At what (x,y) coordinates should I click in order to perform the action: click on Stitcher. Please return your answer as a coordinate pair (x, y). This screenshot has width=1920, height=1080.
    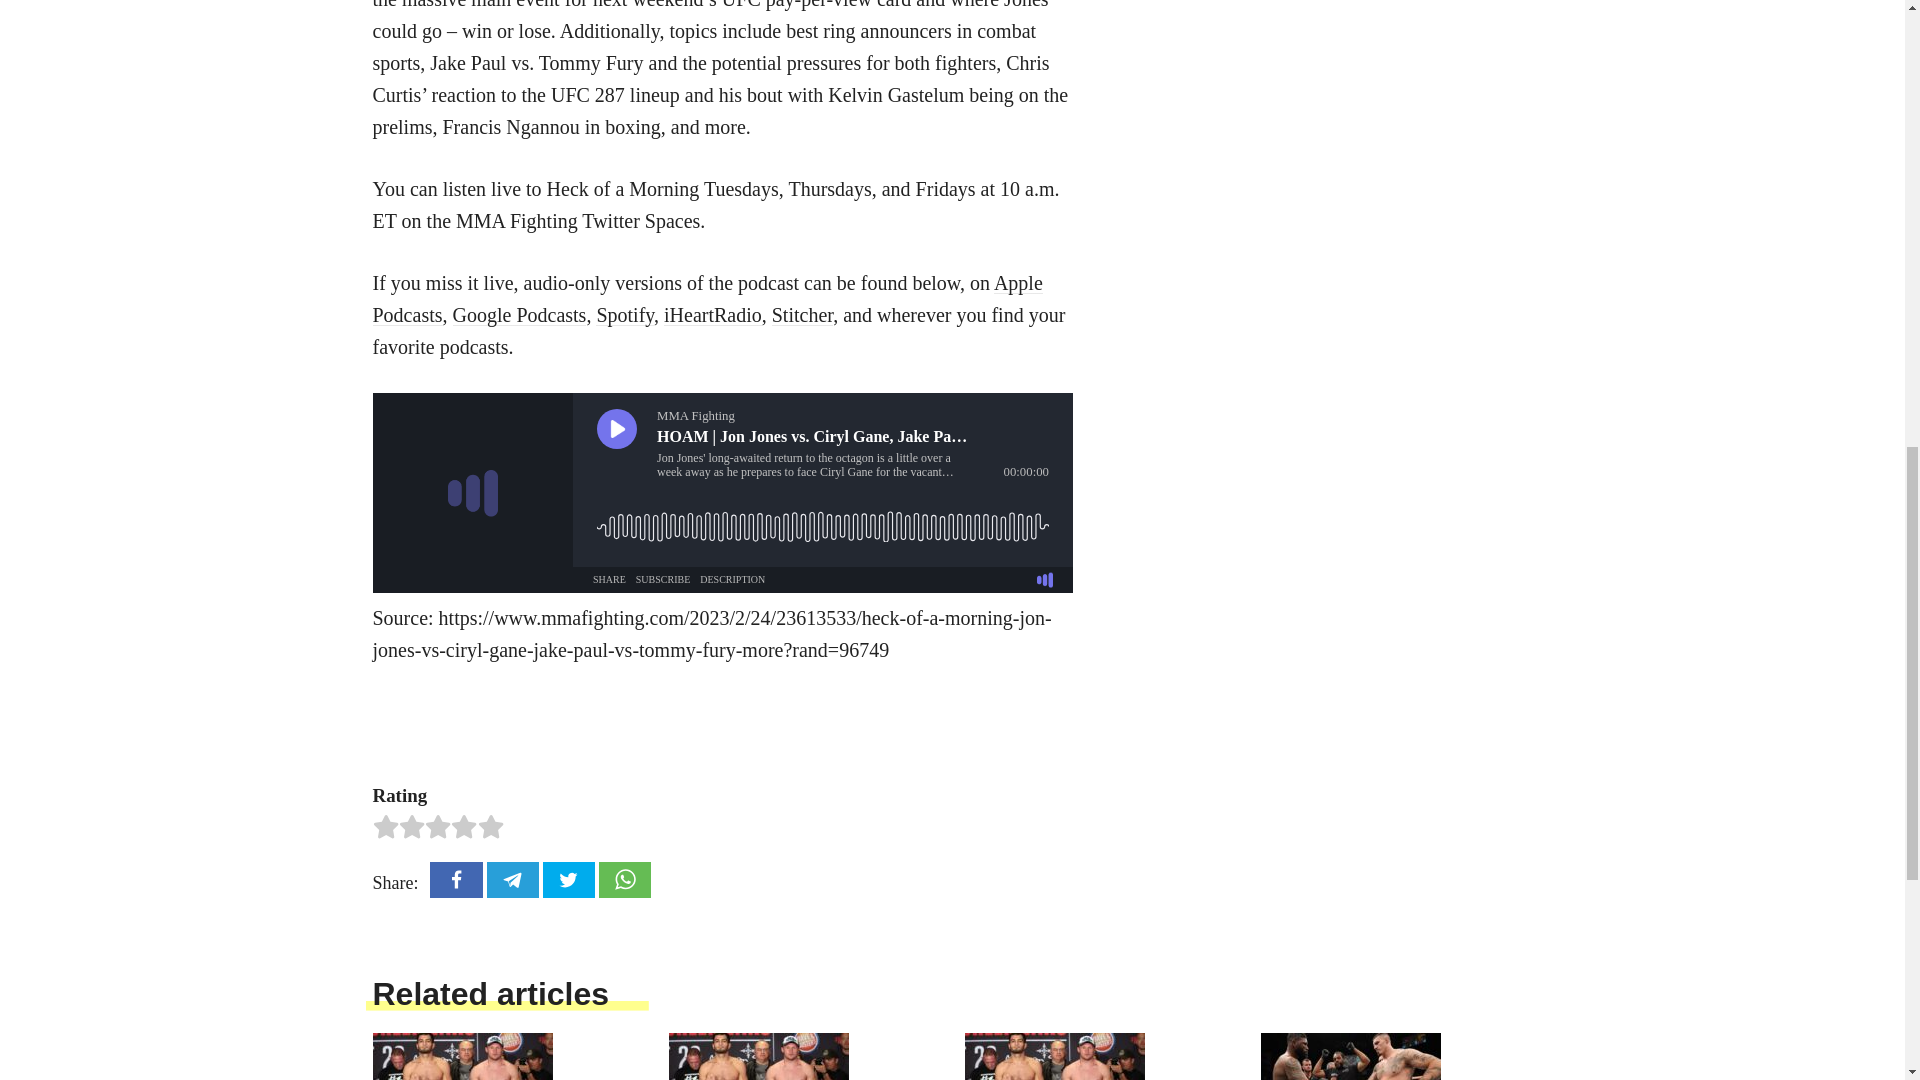
    Looking at the image, I should click on (802, 314).